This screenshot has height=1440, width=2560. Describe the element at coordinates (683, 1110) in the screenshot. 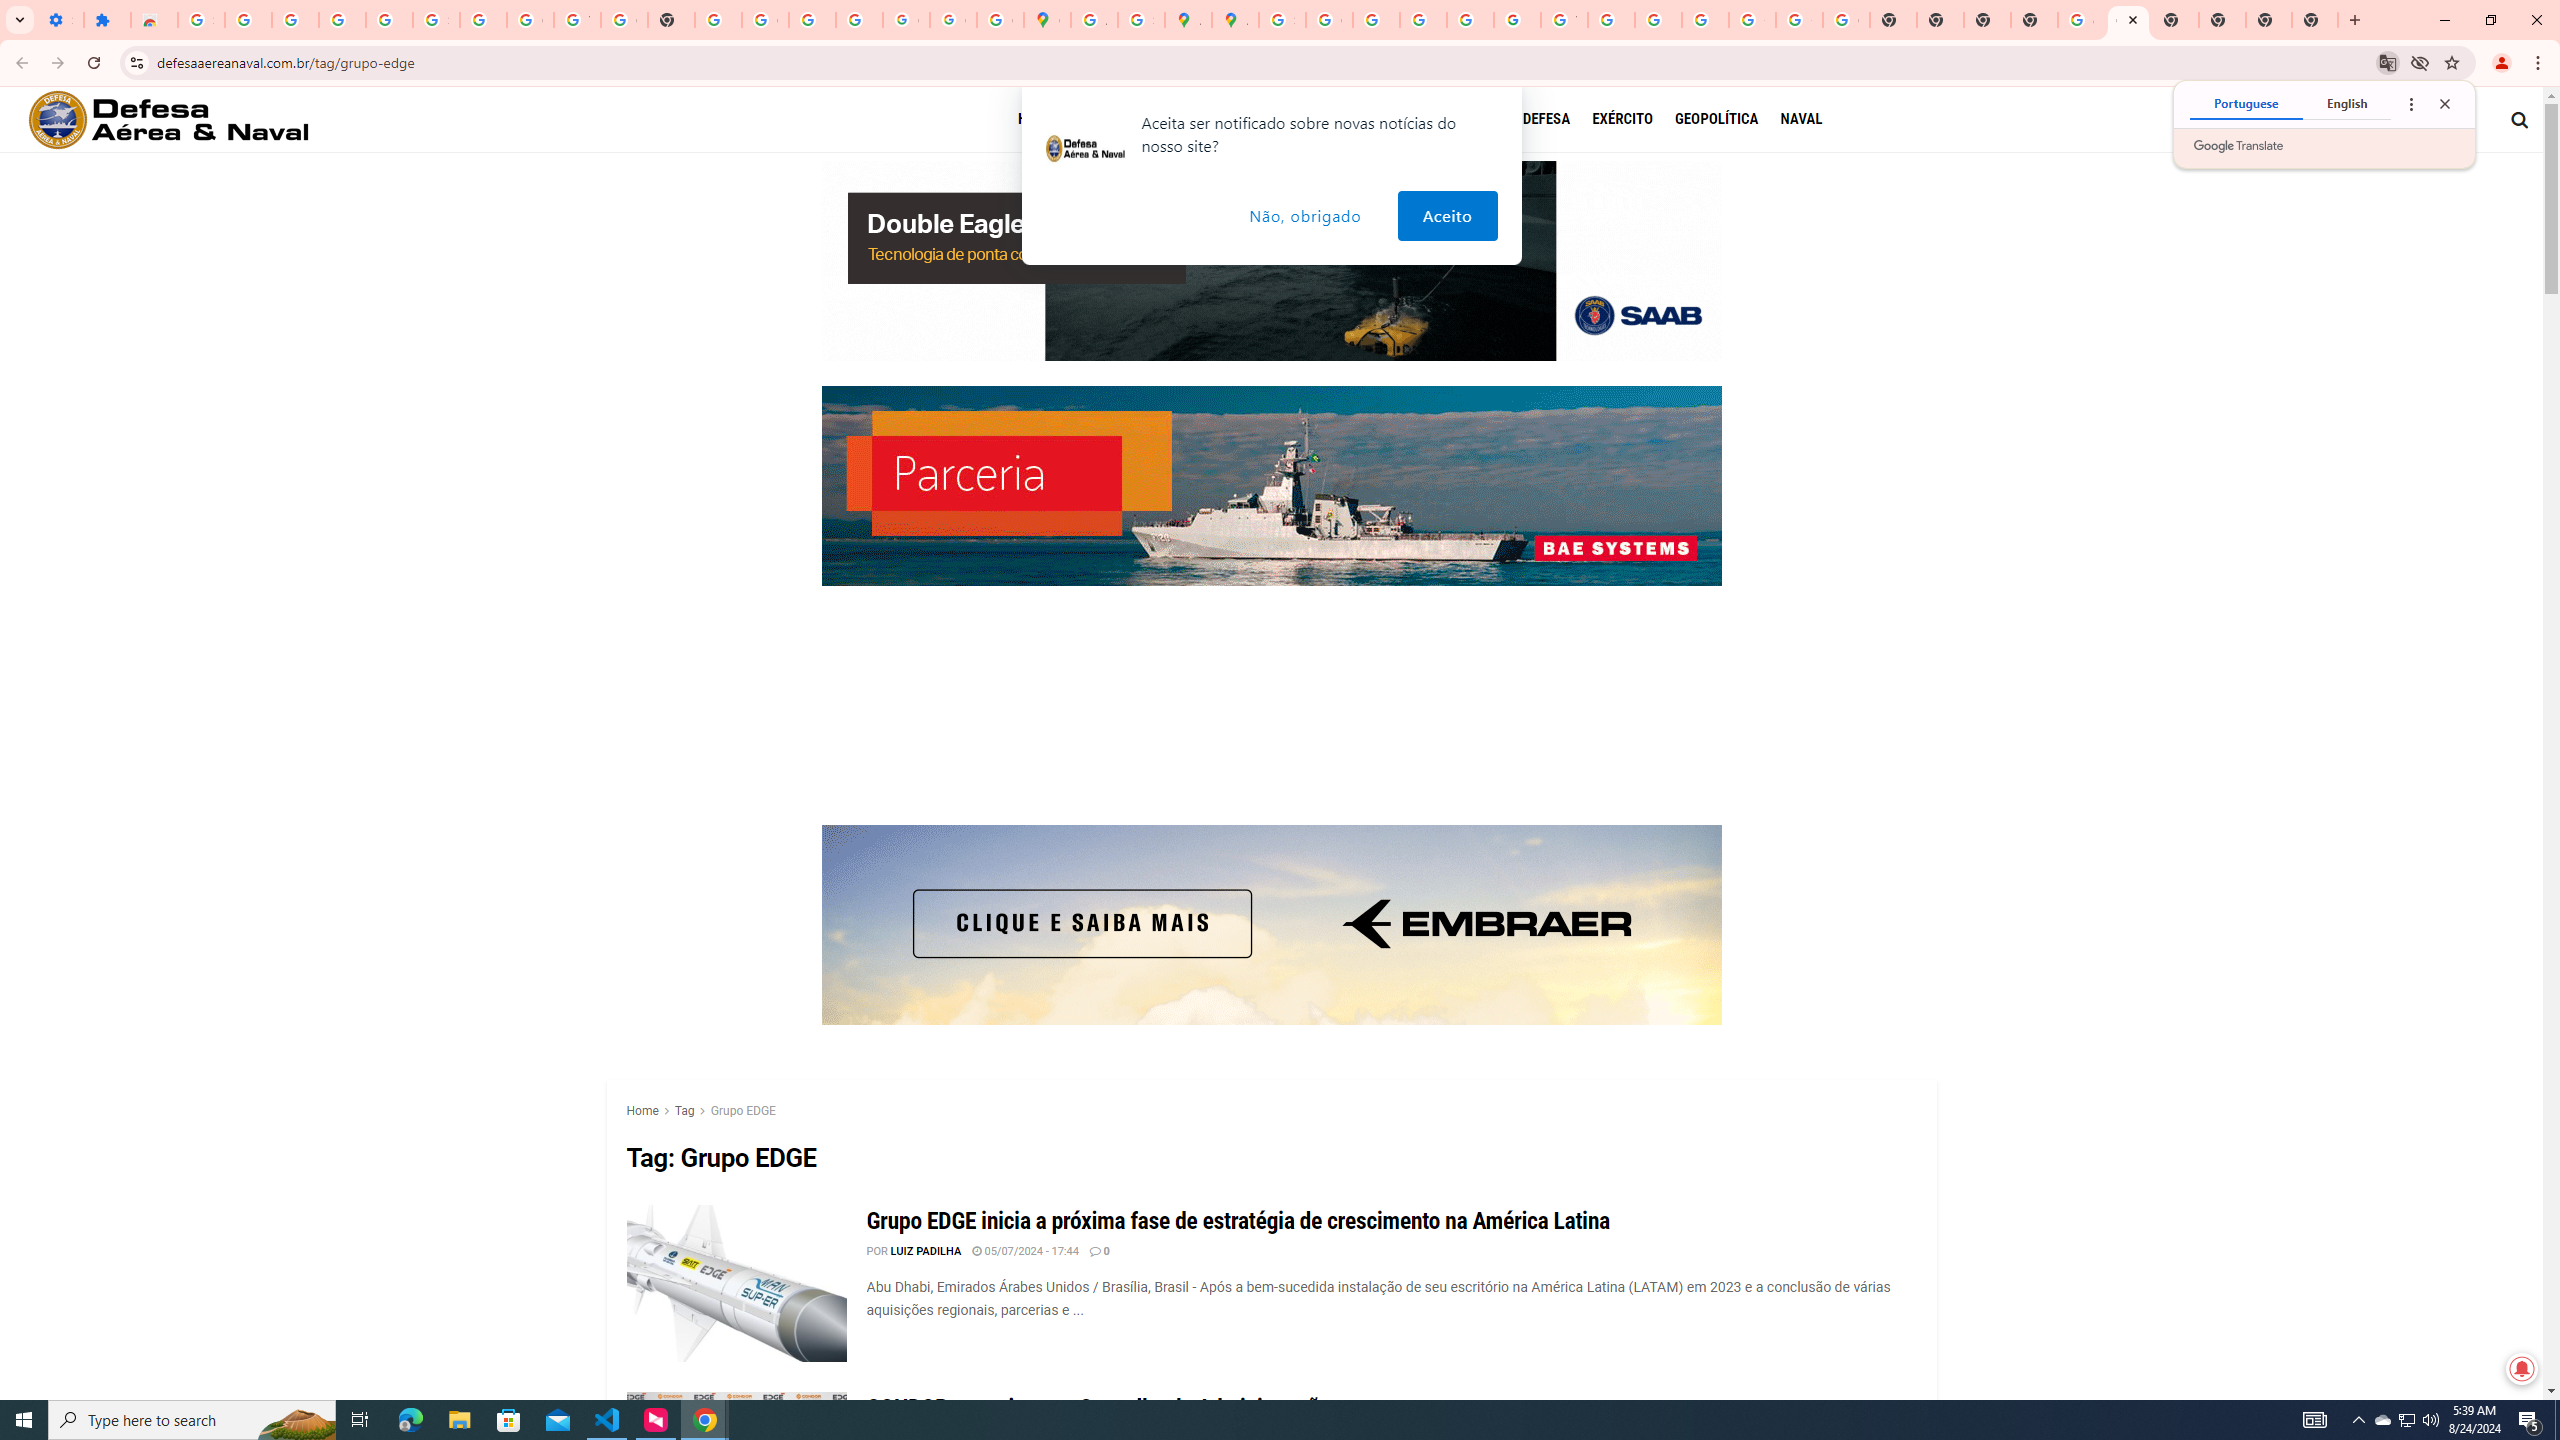

I see `Tag` at that location.